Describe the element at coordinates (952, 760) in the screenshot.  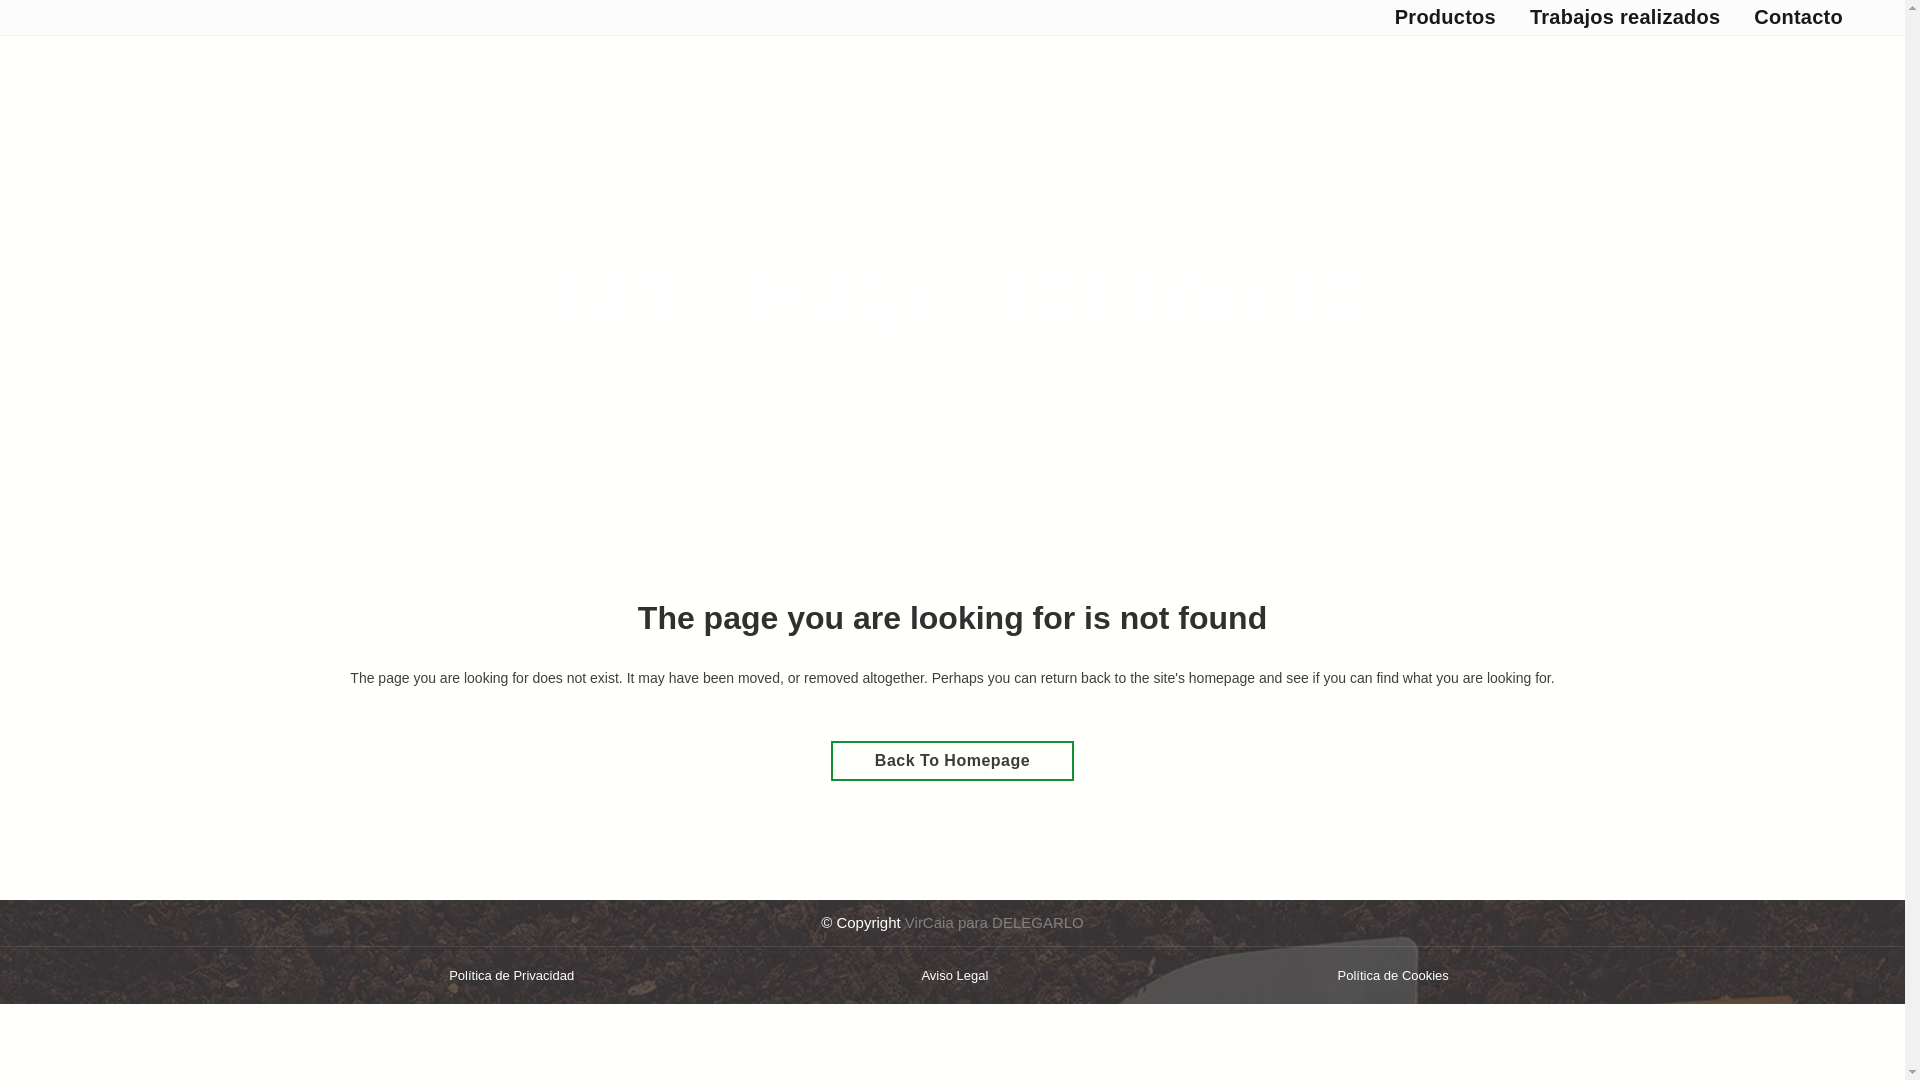
I see `Back To Homepage` at that location.